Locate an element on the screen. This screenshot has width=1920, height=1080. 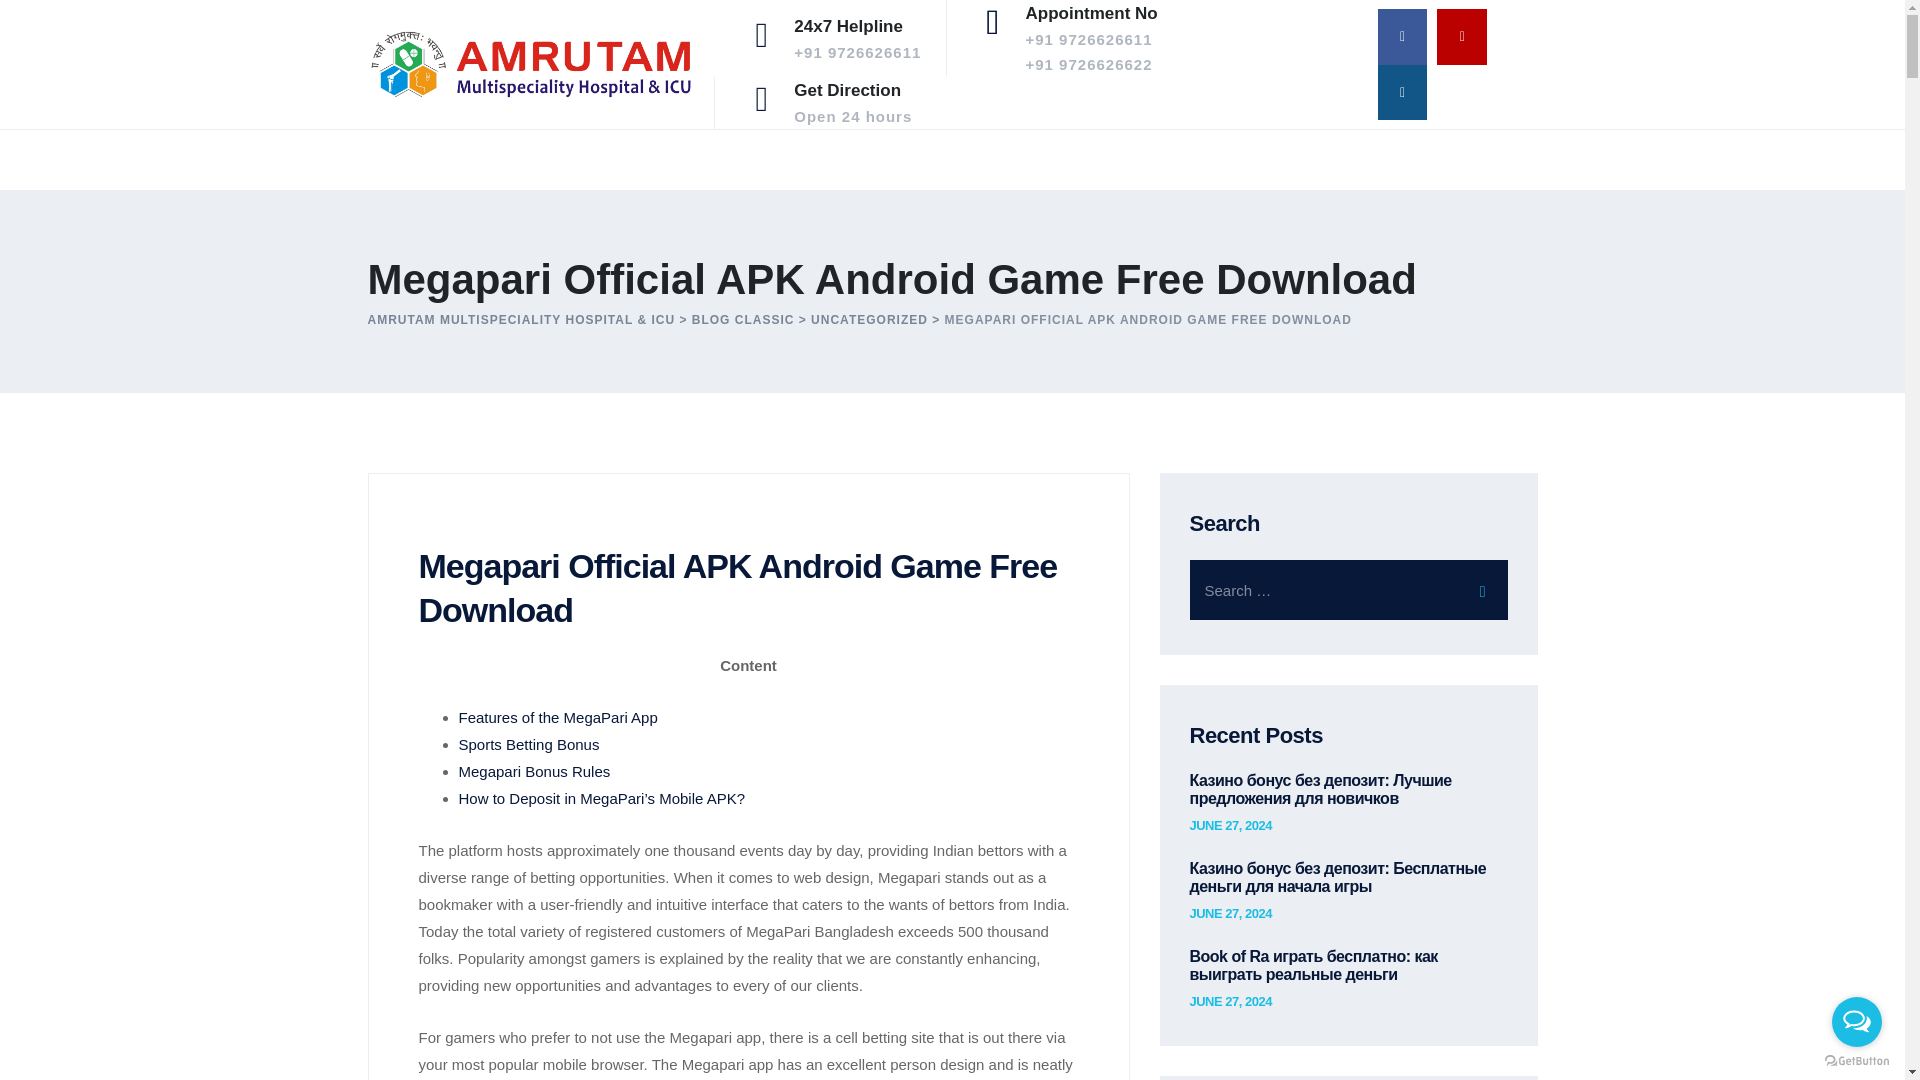
Features of the MegaPari App is located at coordinates (868, 320).